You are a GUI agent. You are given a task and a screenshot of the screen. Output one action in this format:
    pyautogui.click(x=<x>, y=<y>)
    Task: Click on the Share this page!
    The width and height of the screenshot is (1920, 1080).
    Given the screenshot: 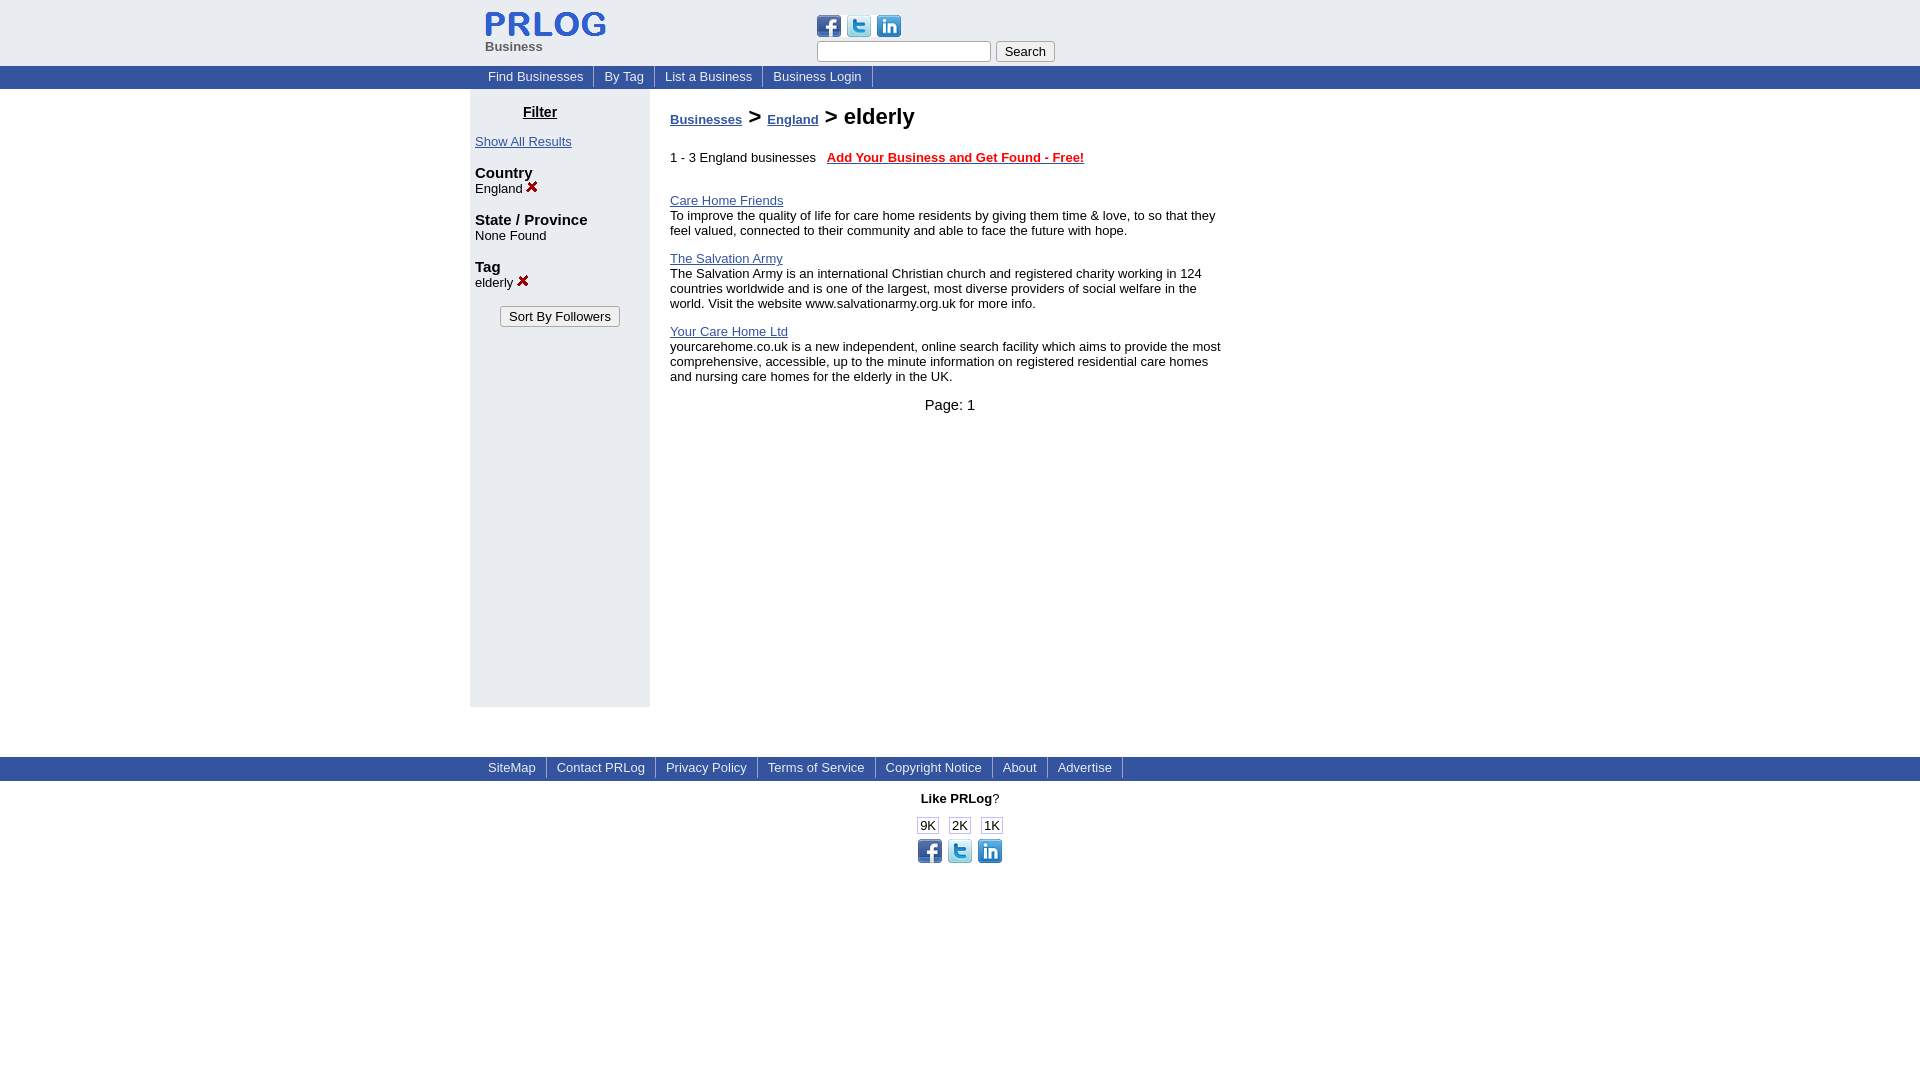 What is the action you would take?
    pyautogui.click(x=858, y=32)
    